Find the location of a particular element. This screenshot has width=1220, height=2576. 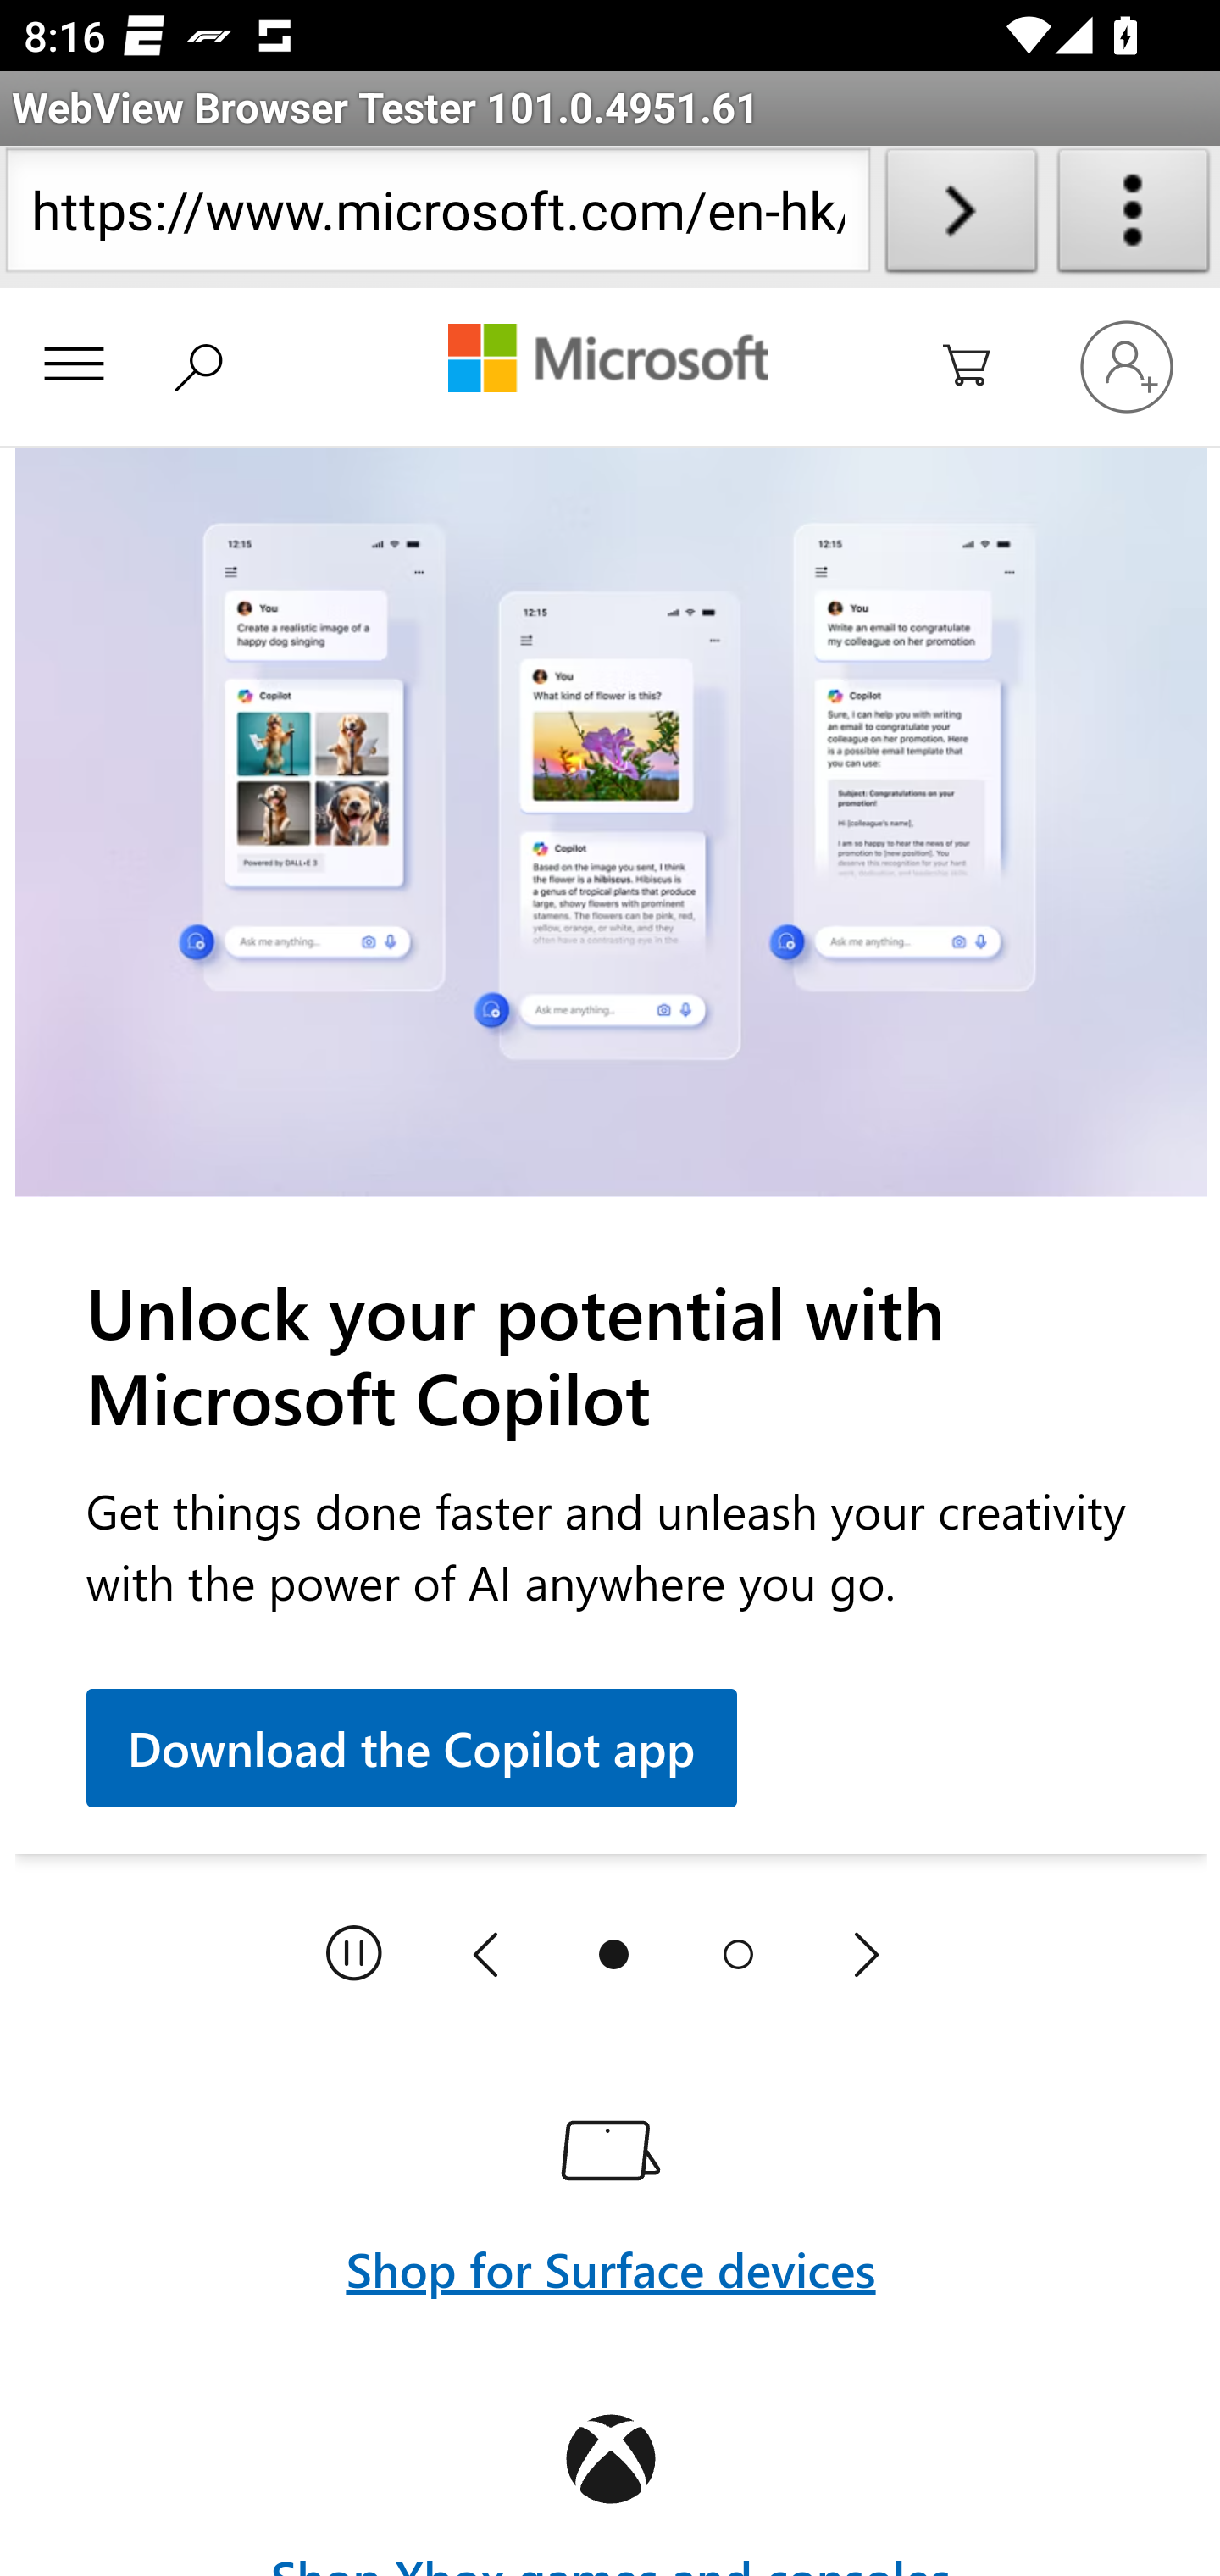

Previous  is located at coordinates (486, 1955).